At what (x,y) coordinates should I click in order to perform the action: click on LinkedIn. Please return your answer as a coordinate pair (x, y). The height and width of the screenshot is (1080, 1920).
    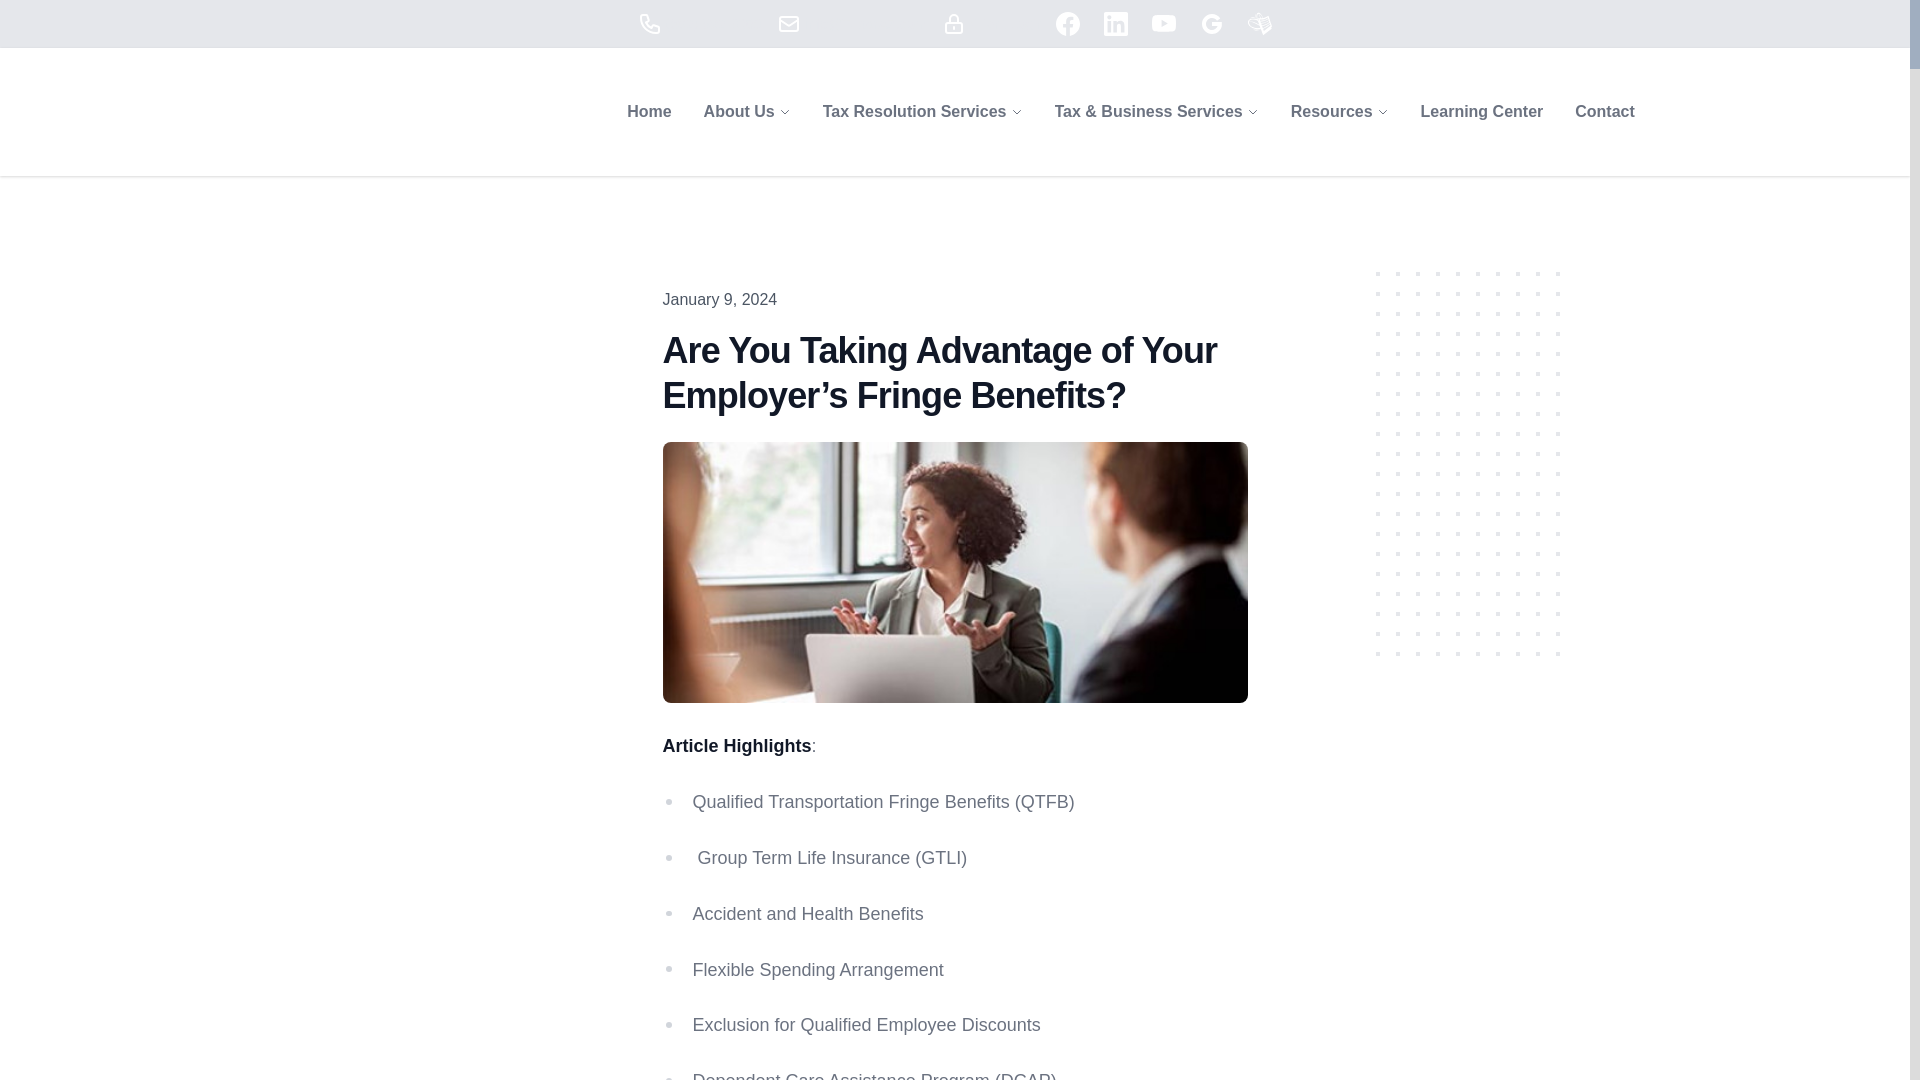
    Looking at the image, I should click on (1116, 23).